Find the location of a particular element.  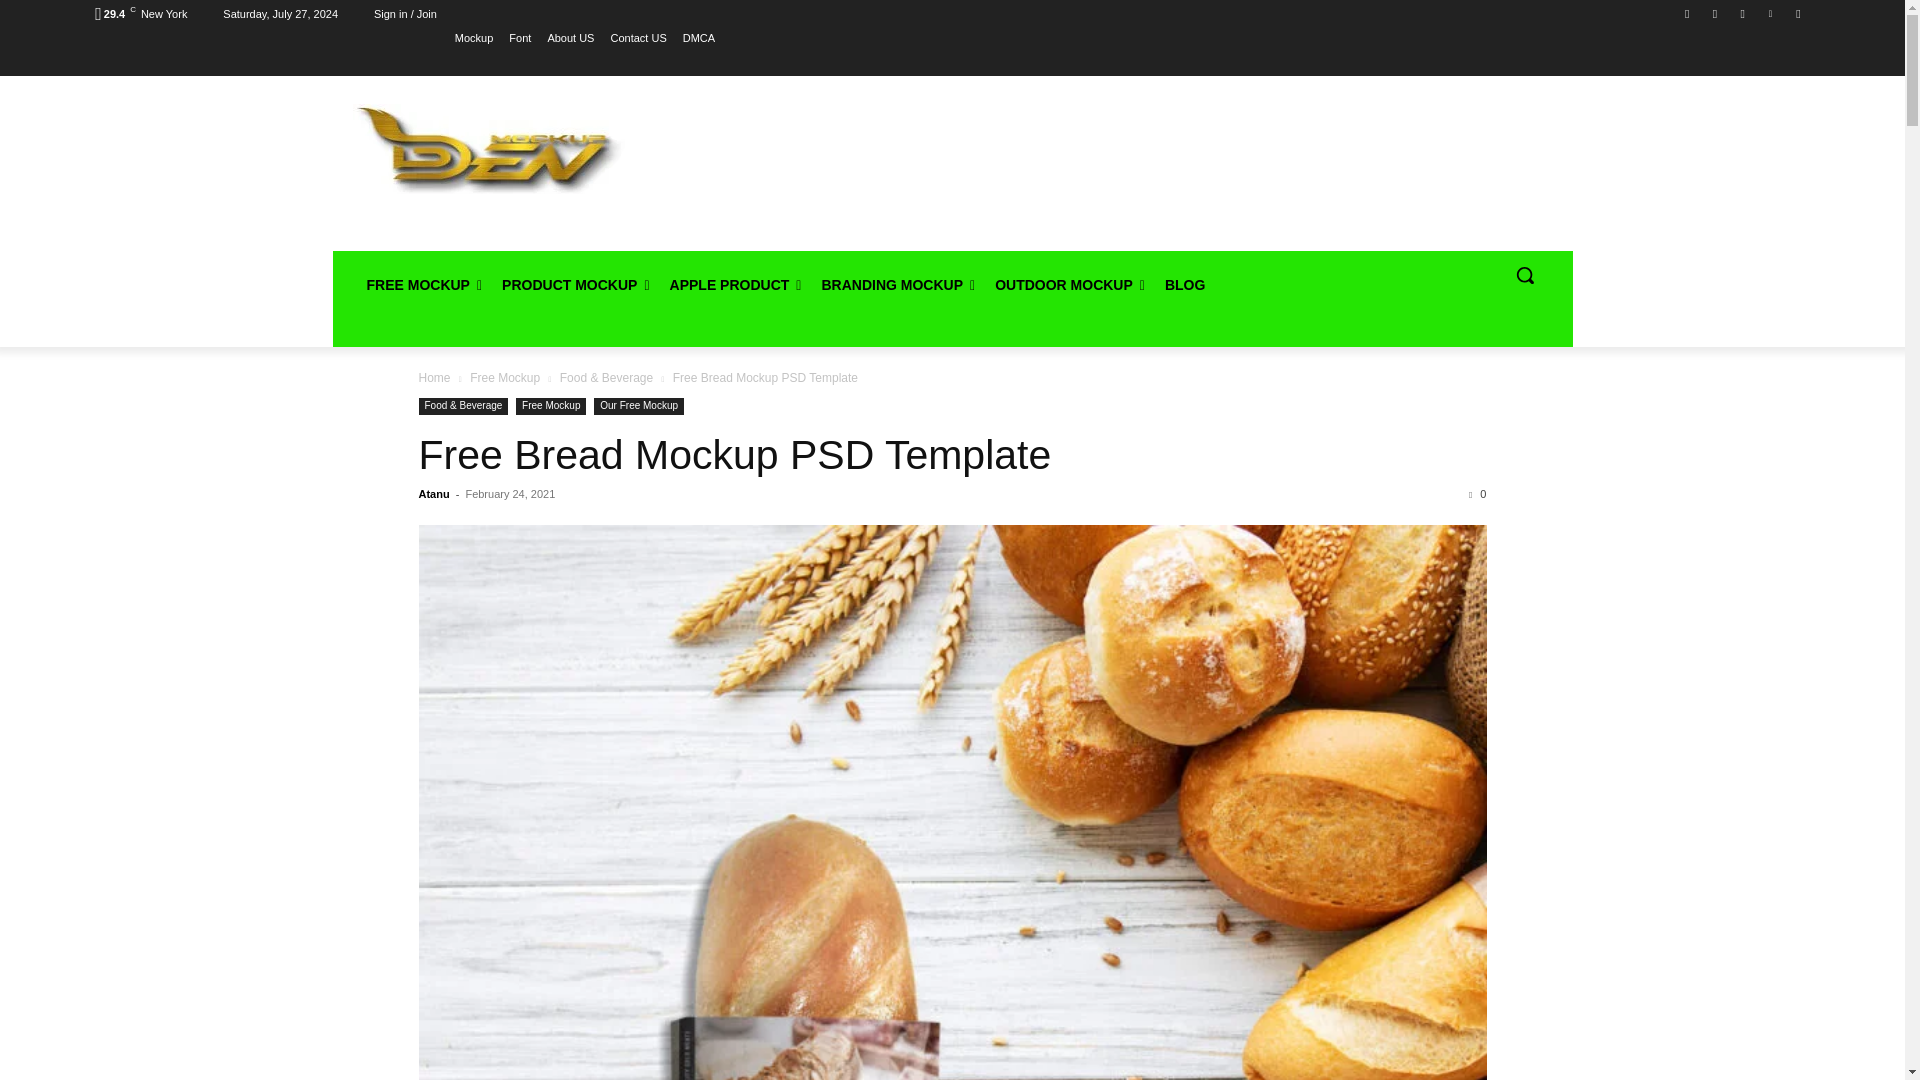

FREE MOCKUP is located at coordinates (423, 284).